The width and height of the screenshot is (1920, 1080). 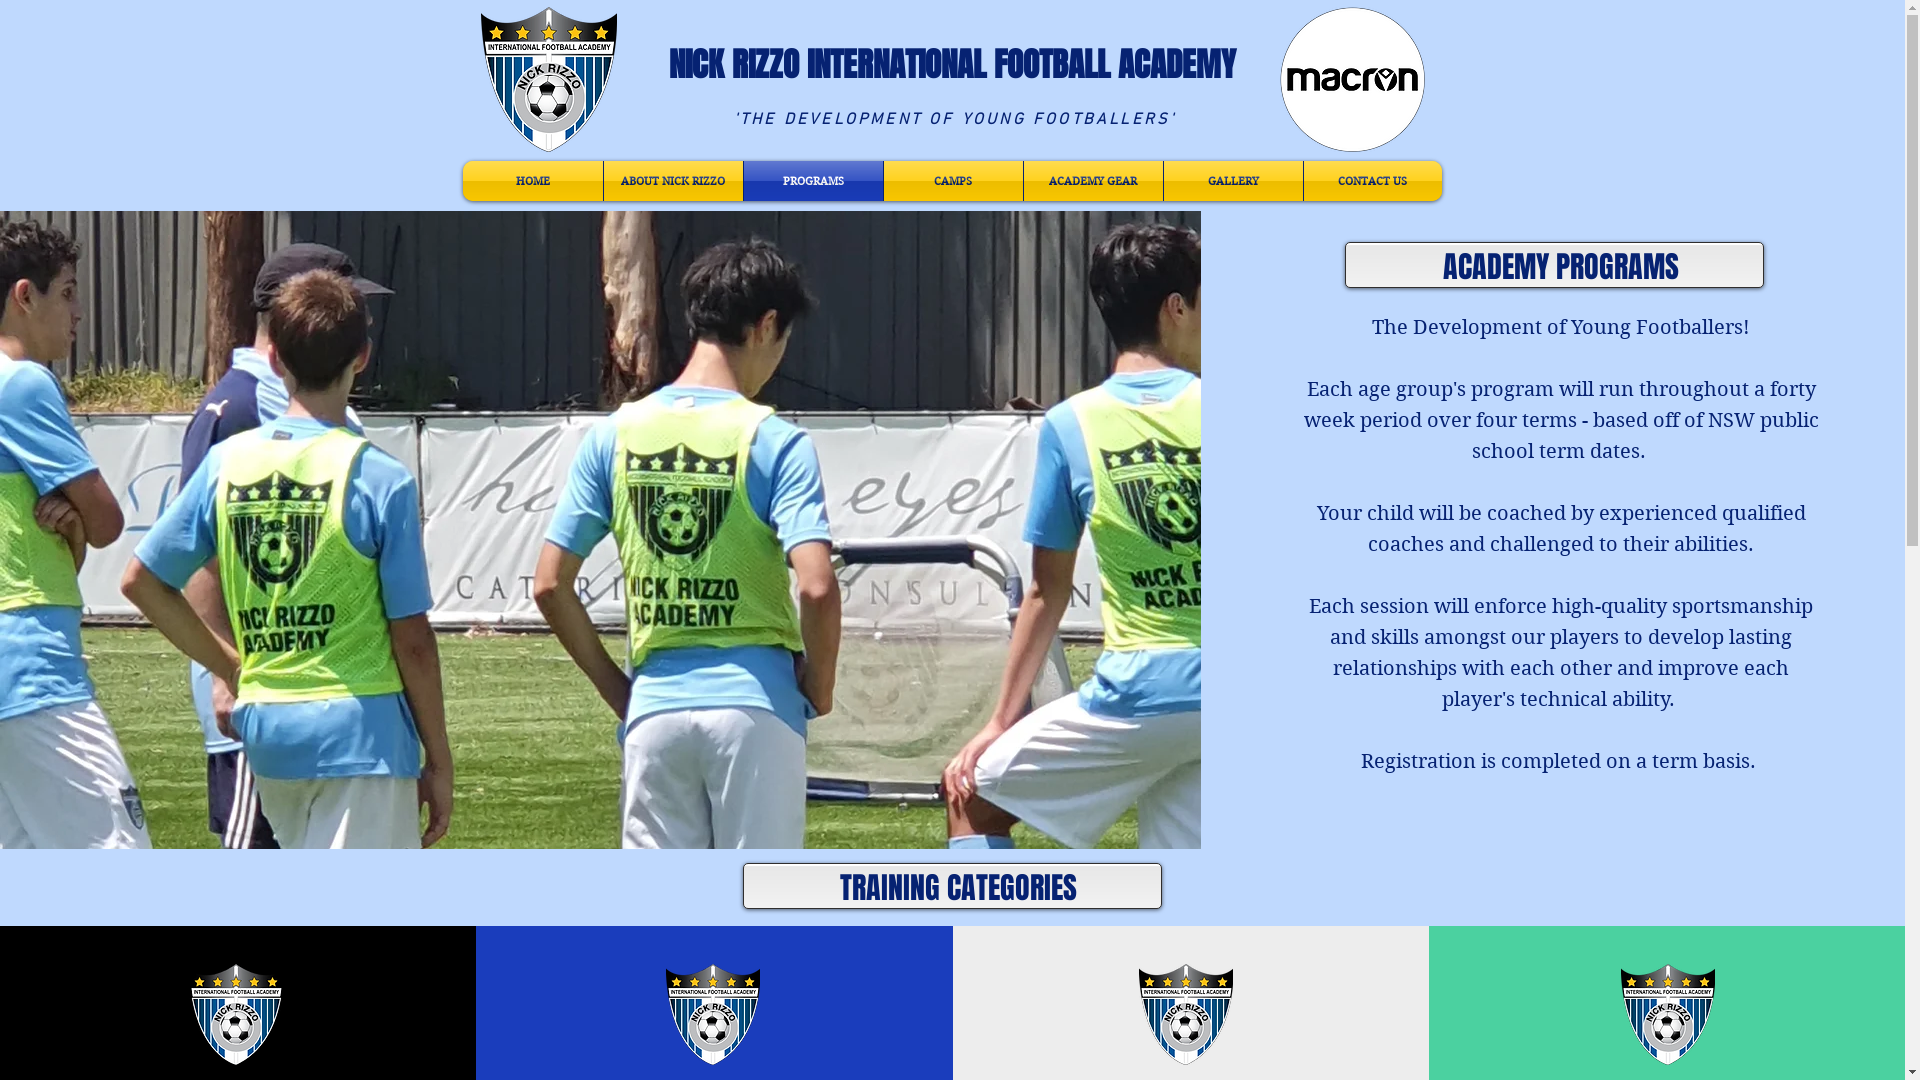 I want to click on PROGRAMS, so click(x=814, y=181).